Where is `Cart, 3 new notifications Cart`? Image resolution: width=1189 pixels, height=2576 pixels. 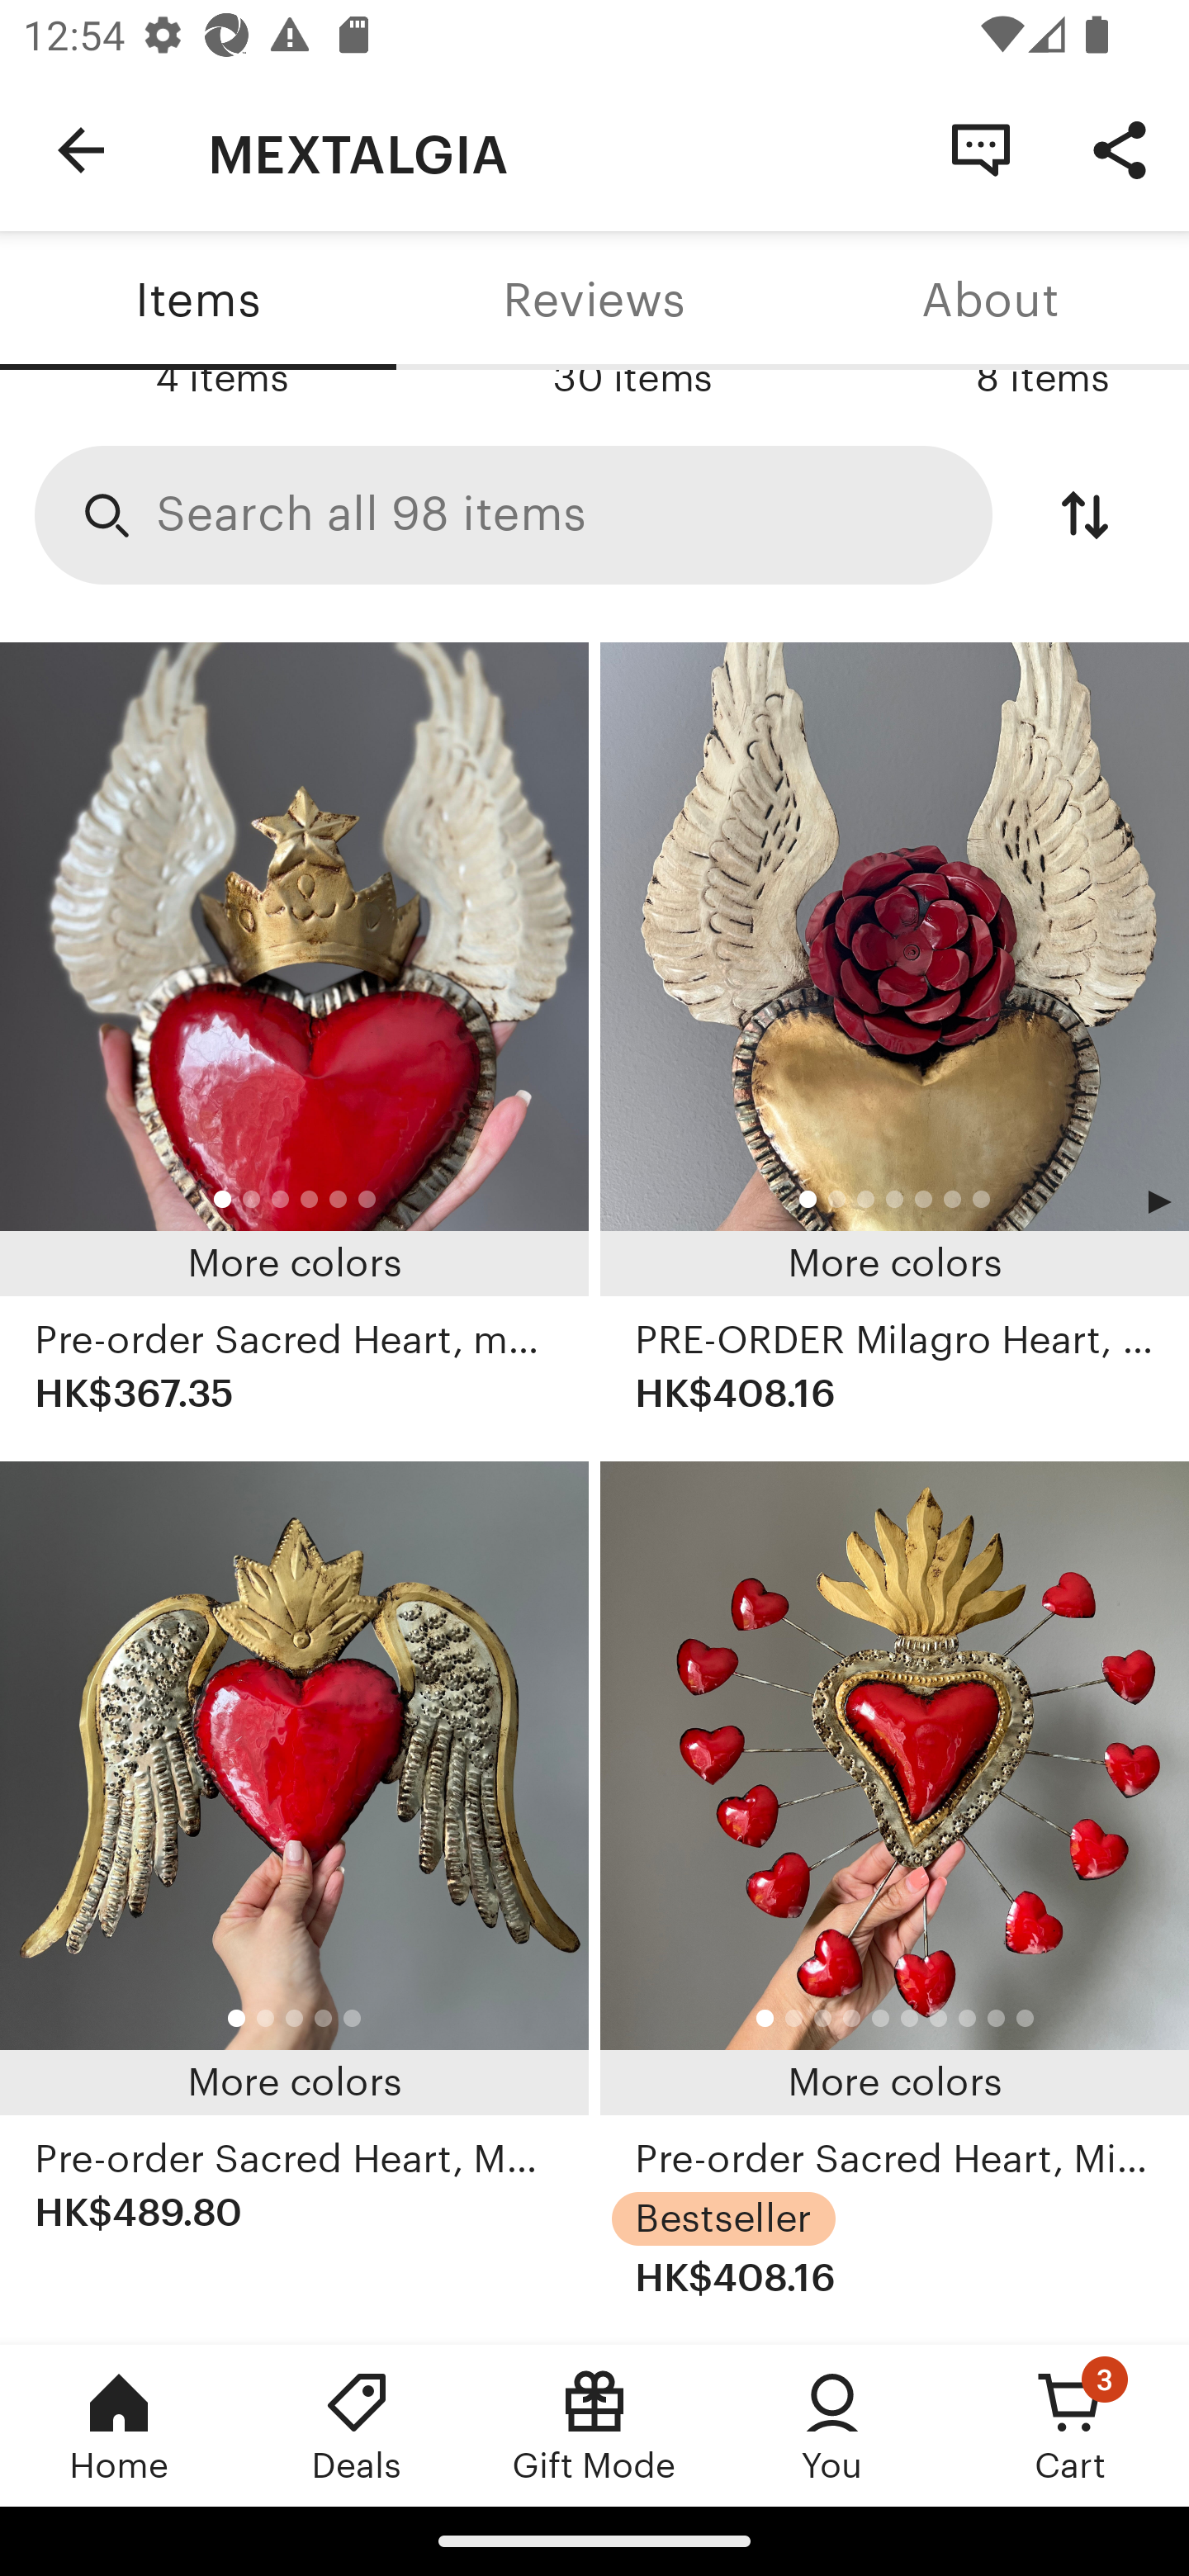 Cart, 3 new notifications Cart is located at coordinates (1070, 2425).